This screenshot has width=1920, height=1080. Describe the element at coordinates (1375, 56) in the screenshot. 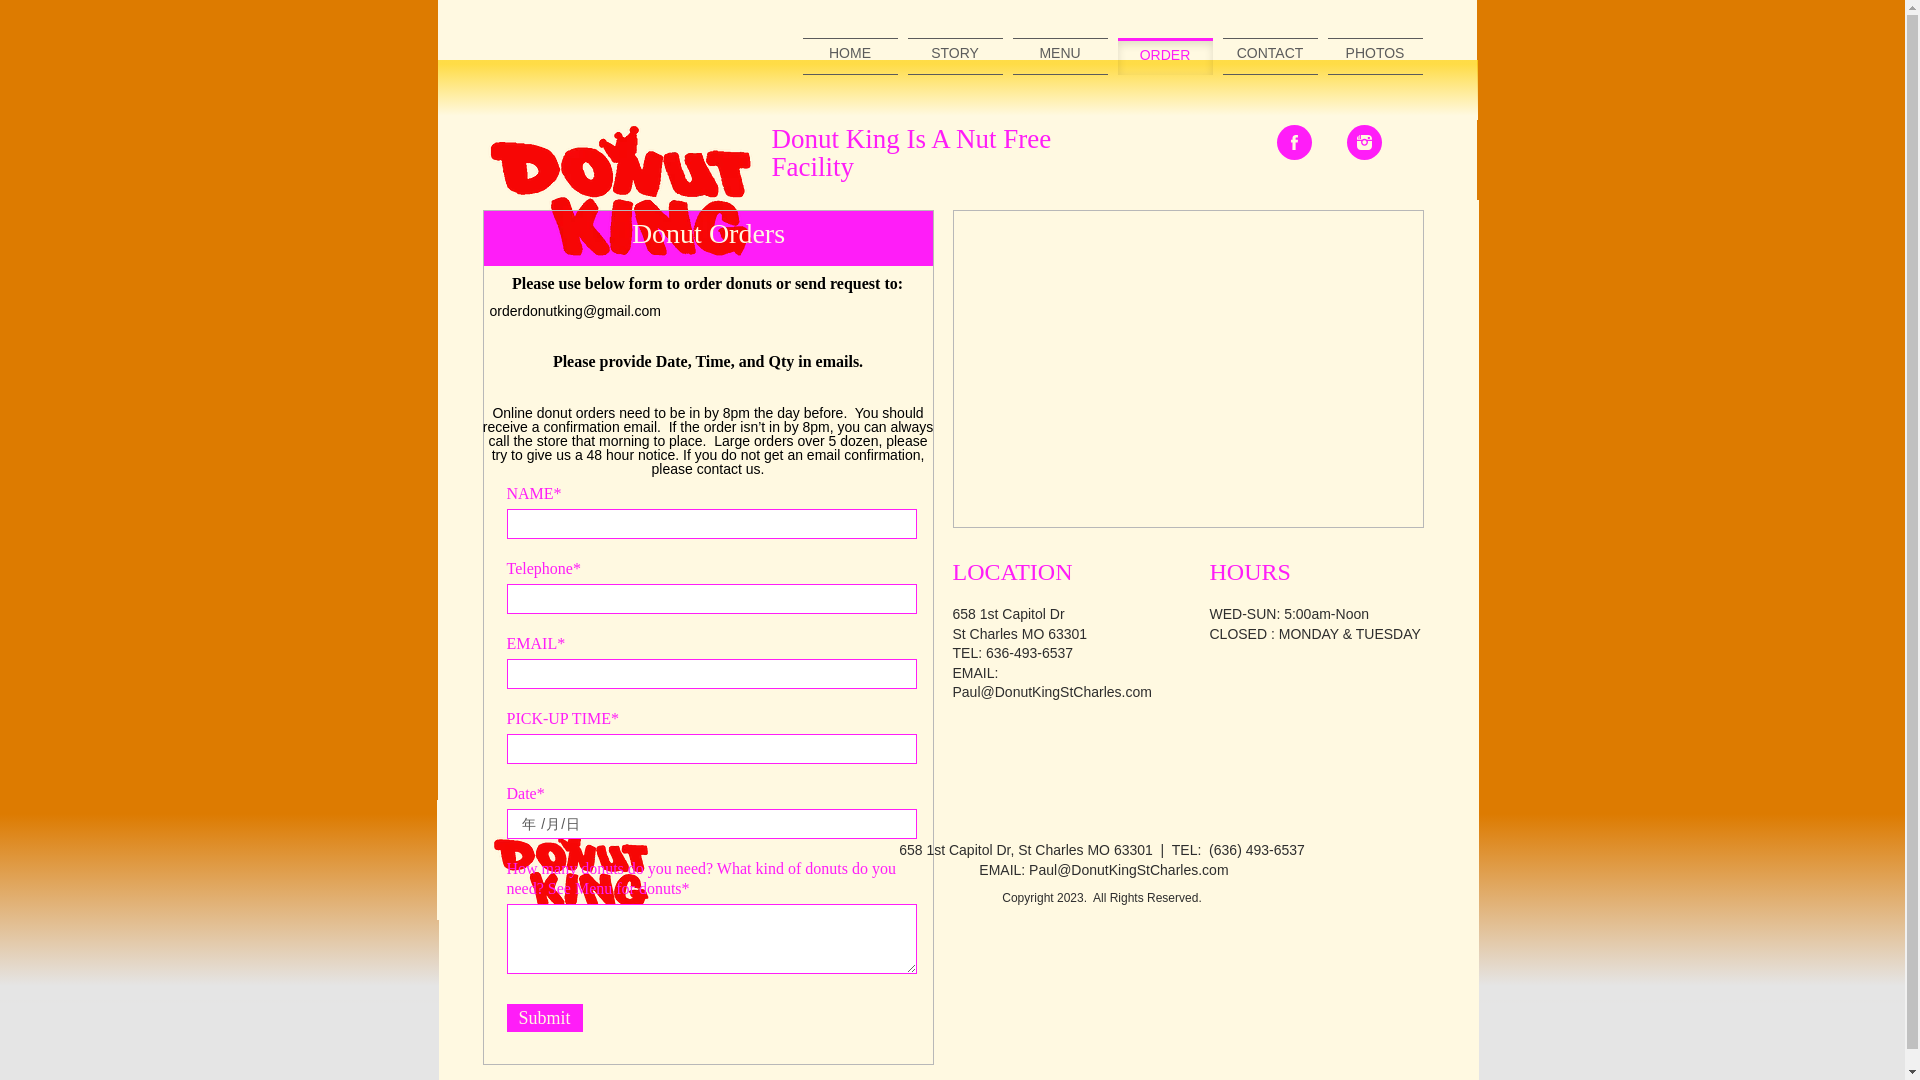

I see `PHOTOS` at that location.